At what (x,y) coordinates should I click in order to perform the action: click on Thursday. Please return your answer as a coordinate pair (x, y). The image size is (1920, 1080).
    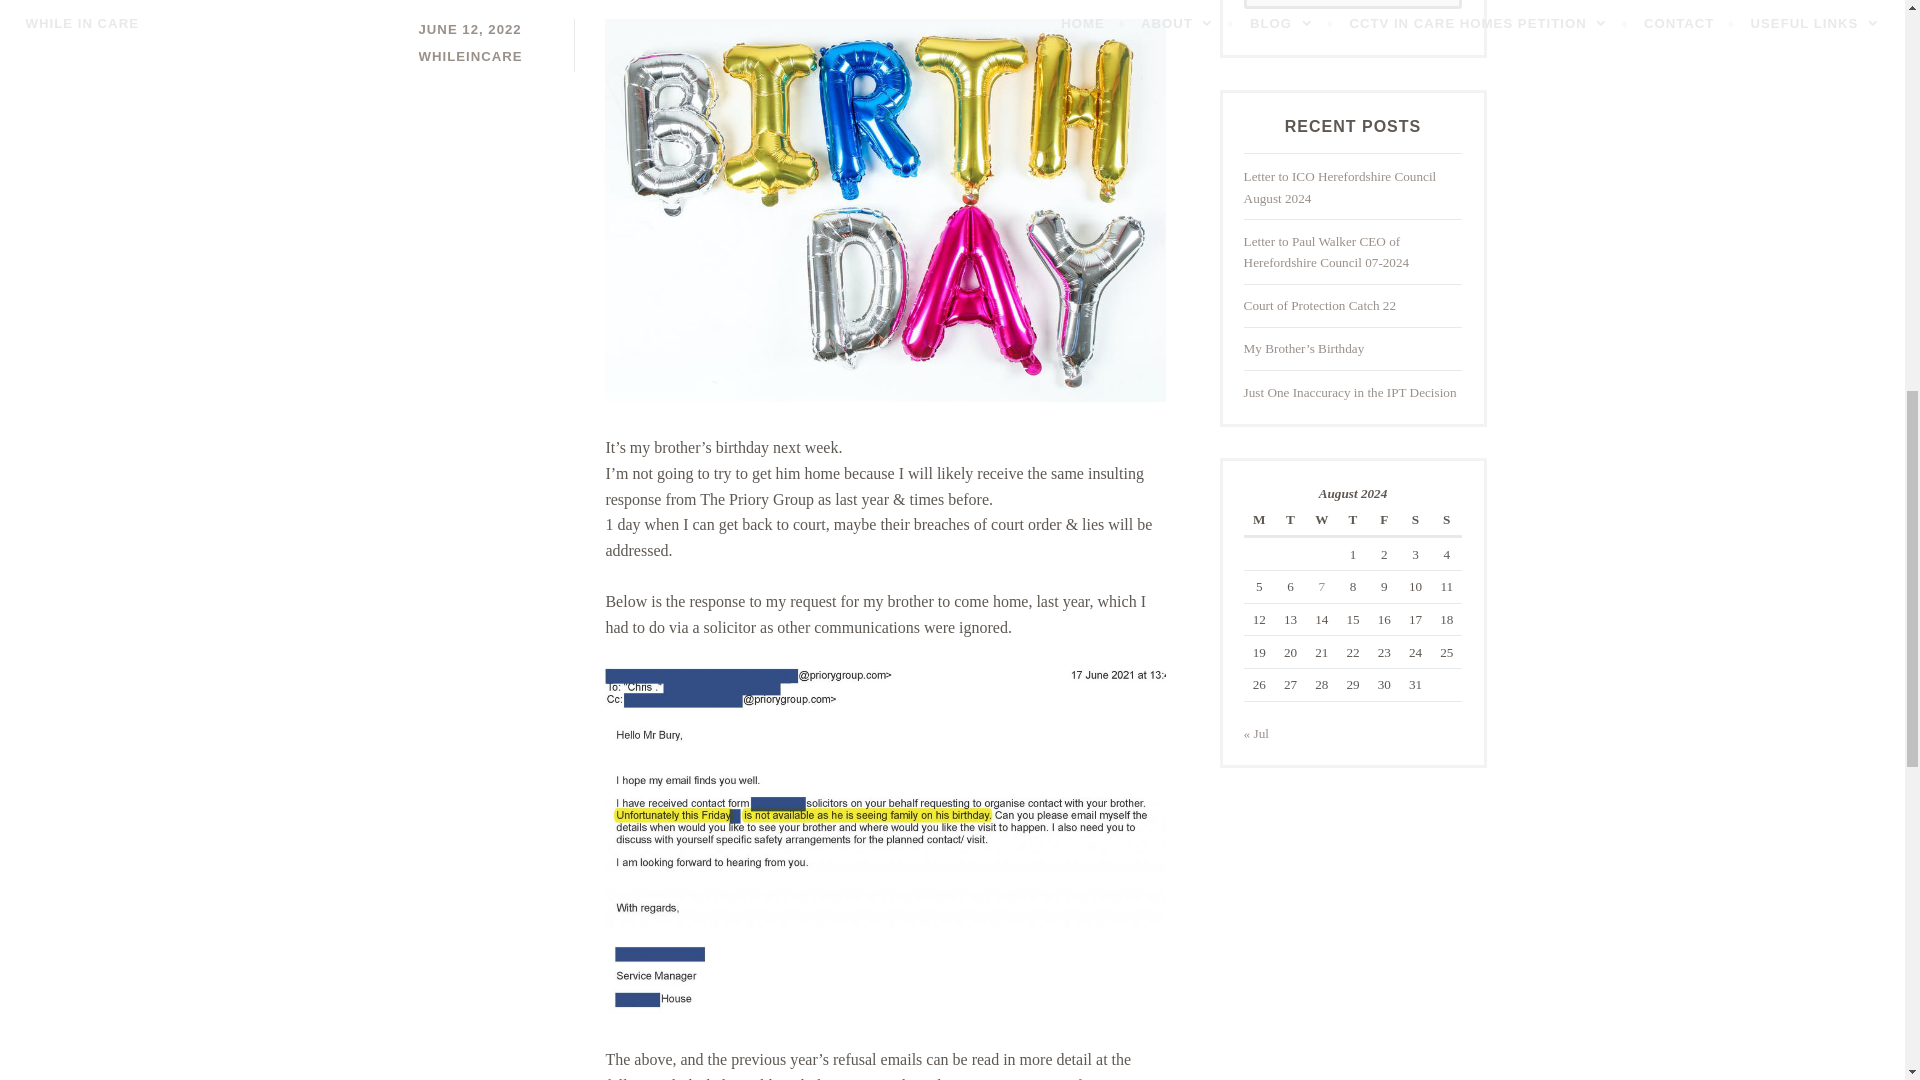
    Looking at the image, I should click on (1352, 520).